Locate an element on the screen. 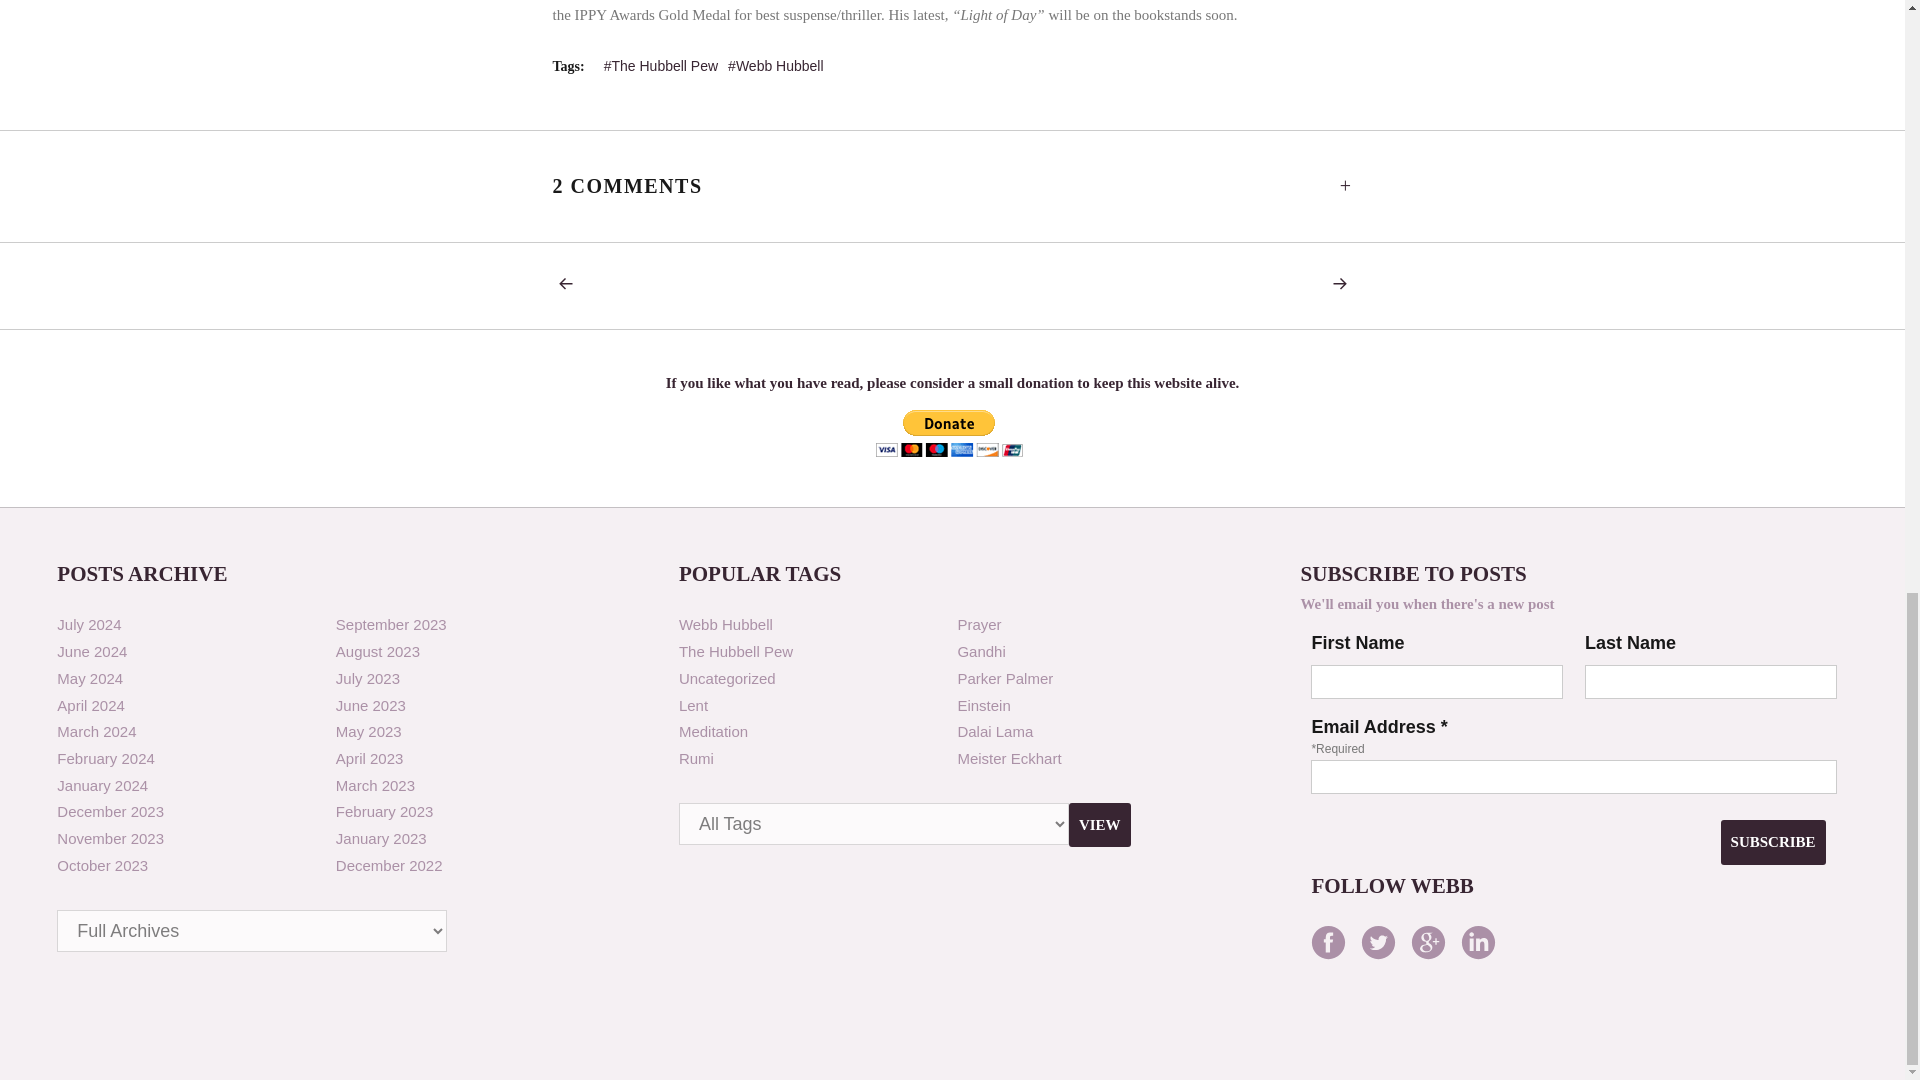  Leave a Reply is located at coordinates (1346, 186).